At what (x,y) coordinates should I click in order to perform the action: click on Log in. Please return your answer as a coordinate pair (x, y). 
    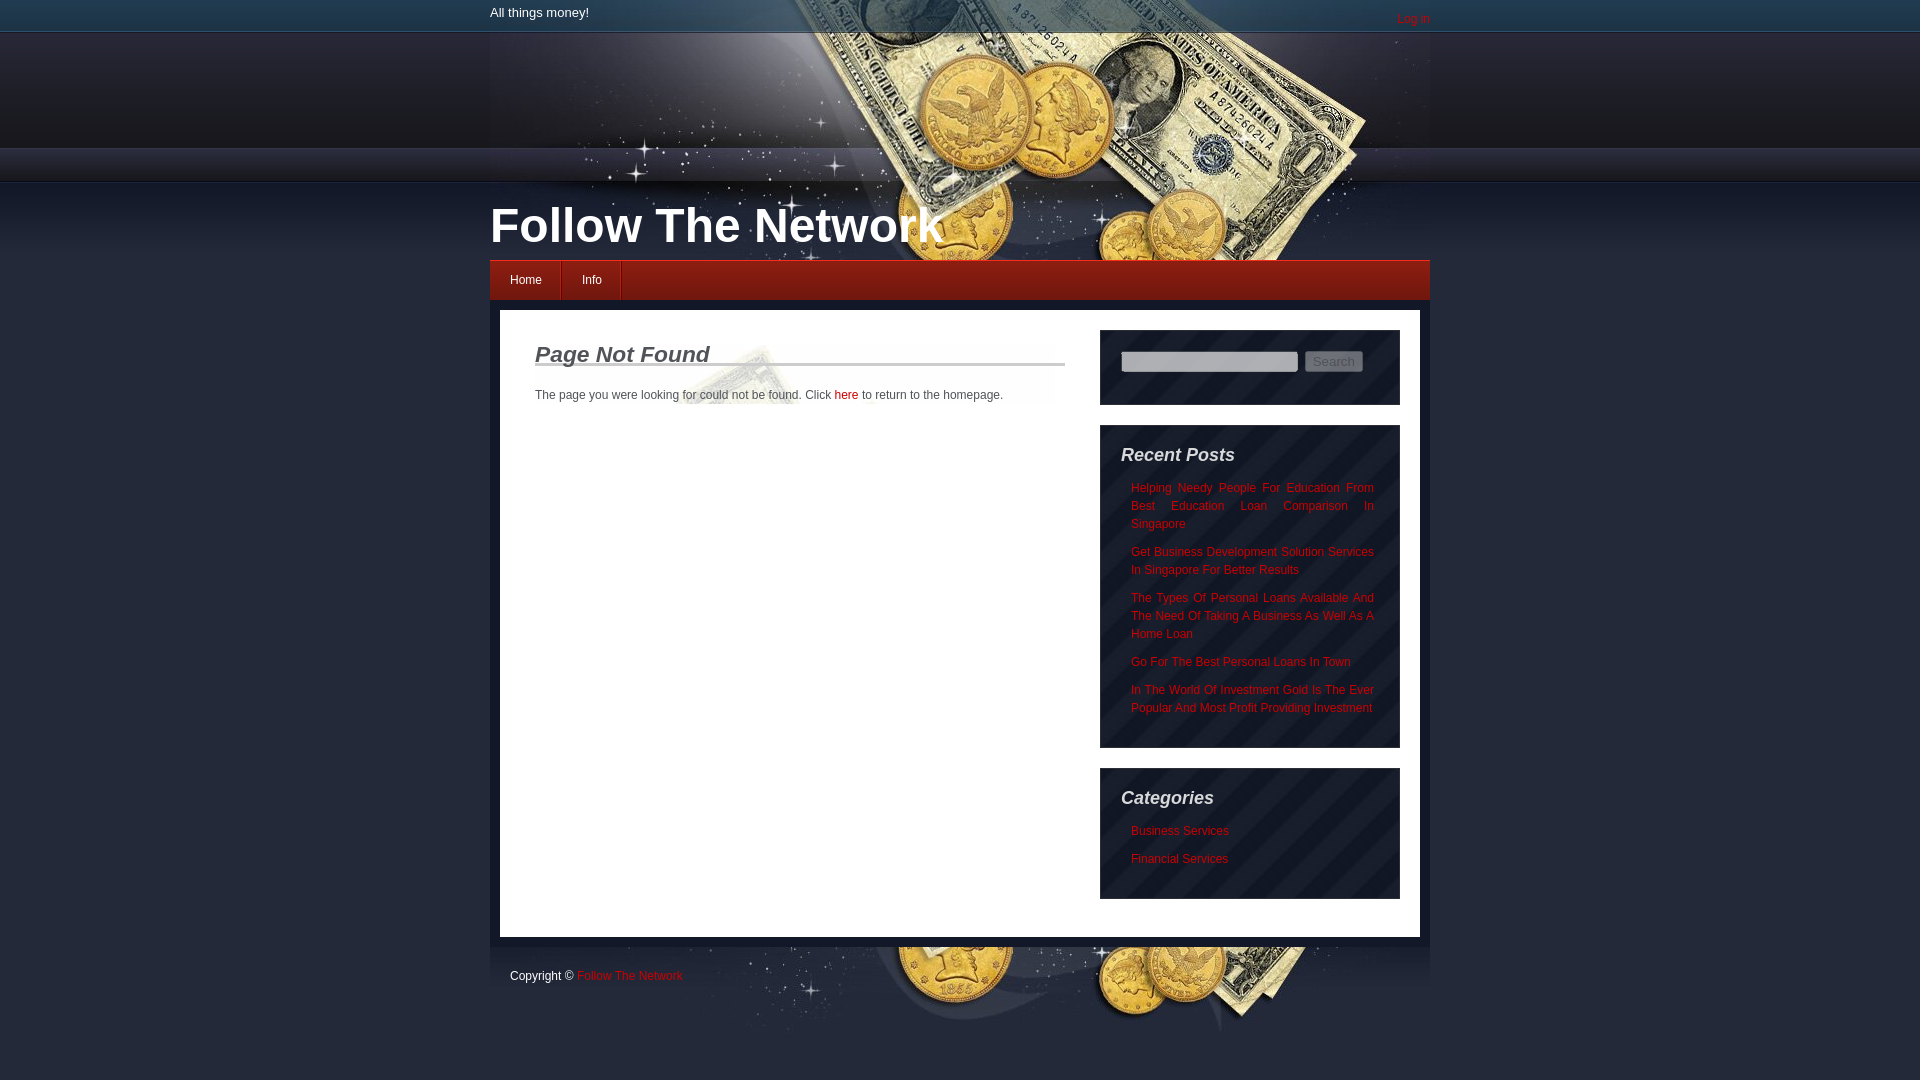
    Looking at the image, I should click on (1414, 18).